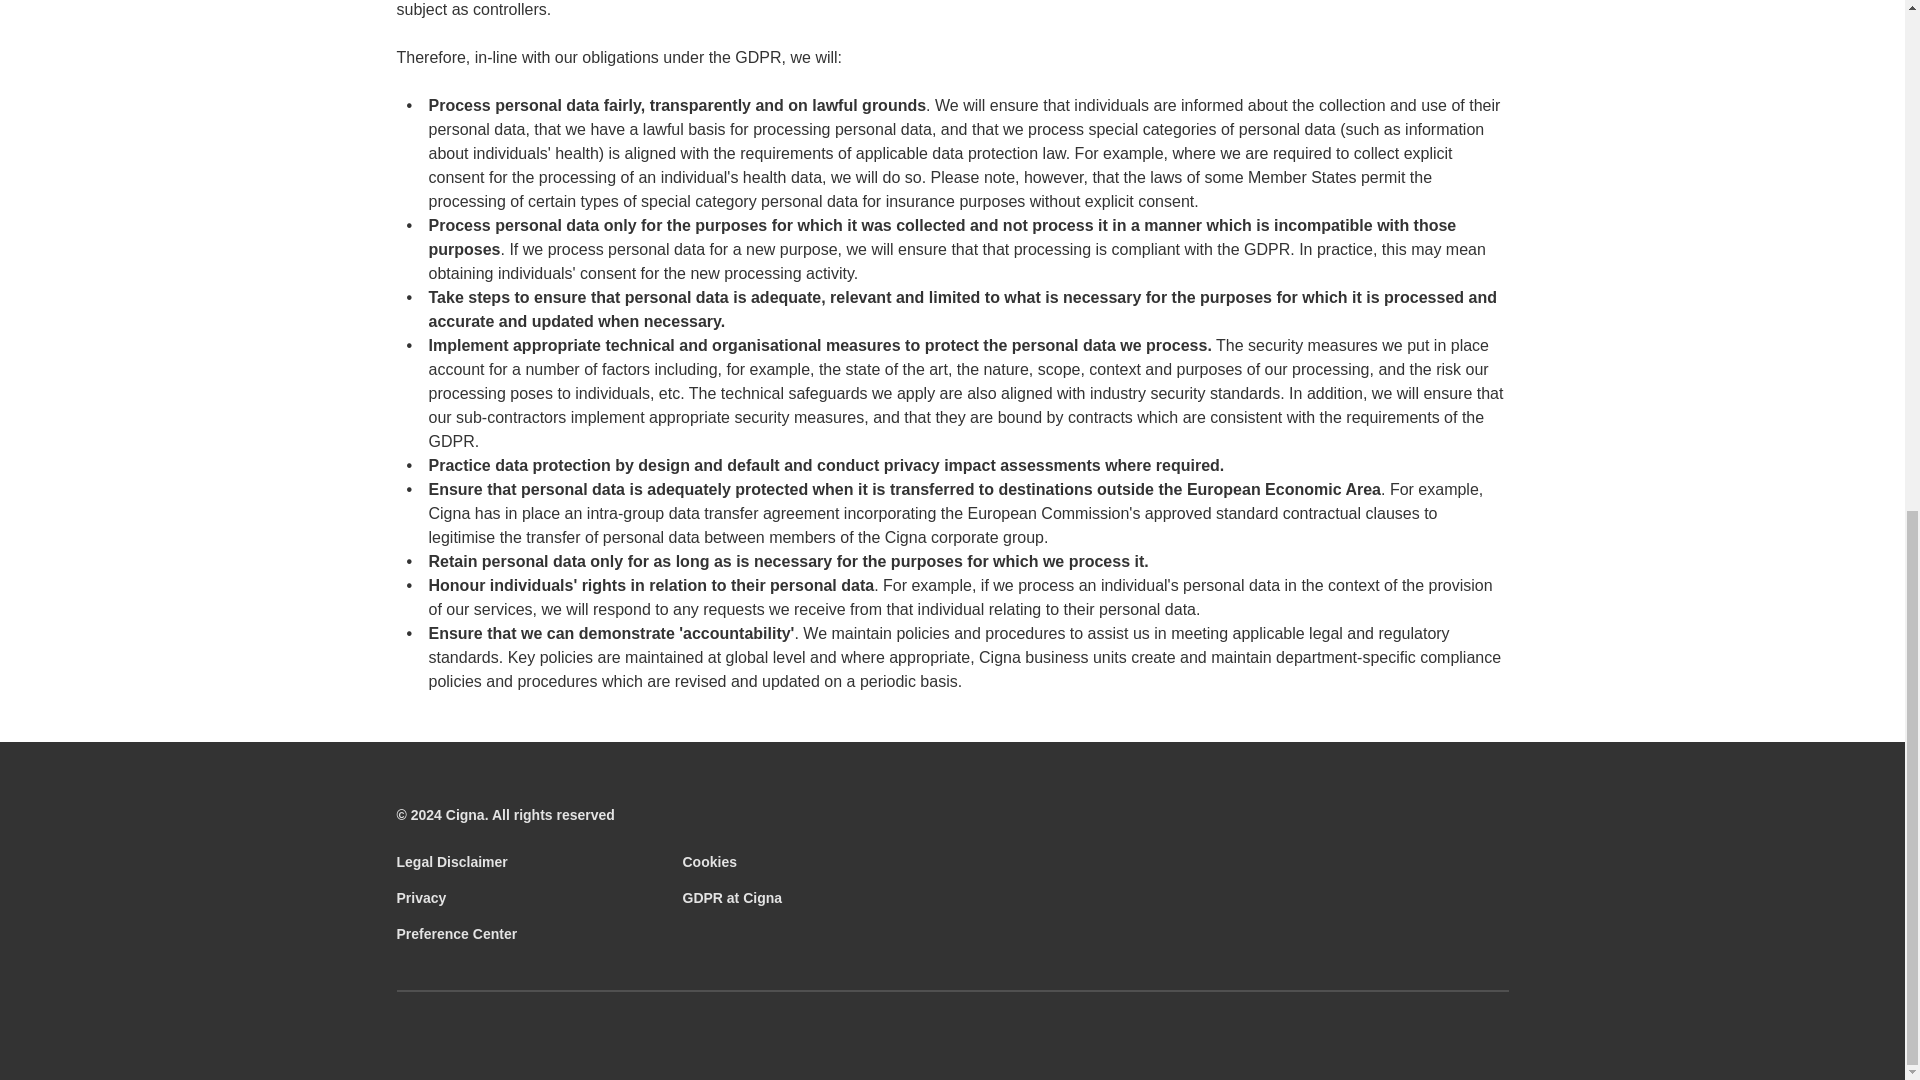  What do you see at coordinates (420, 900) in the screenshot?
I see `Privacy` at bounding box center [420, 900].